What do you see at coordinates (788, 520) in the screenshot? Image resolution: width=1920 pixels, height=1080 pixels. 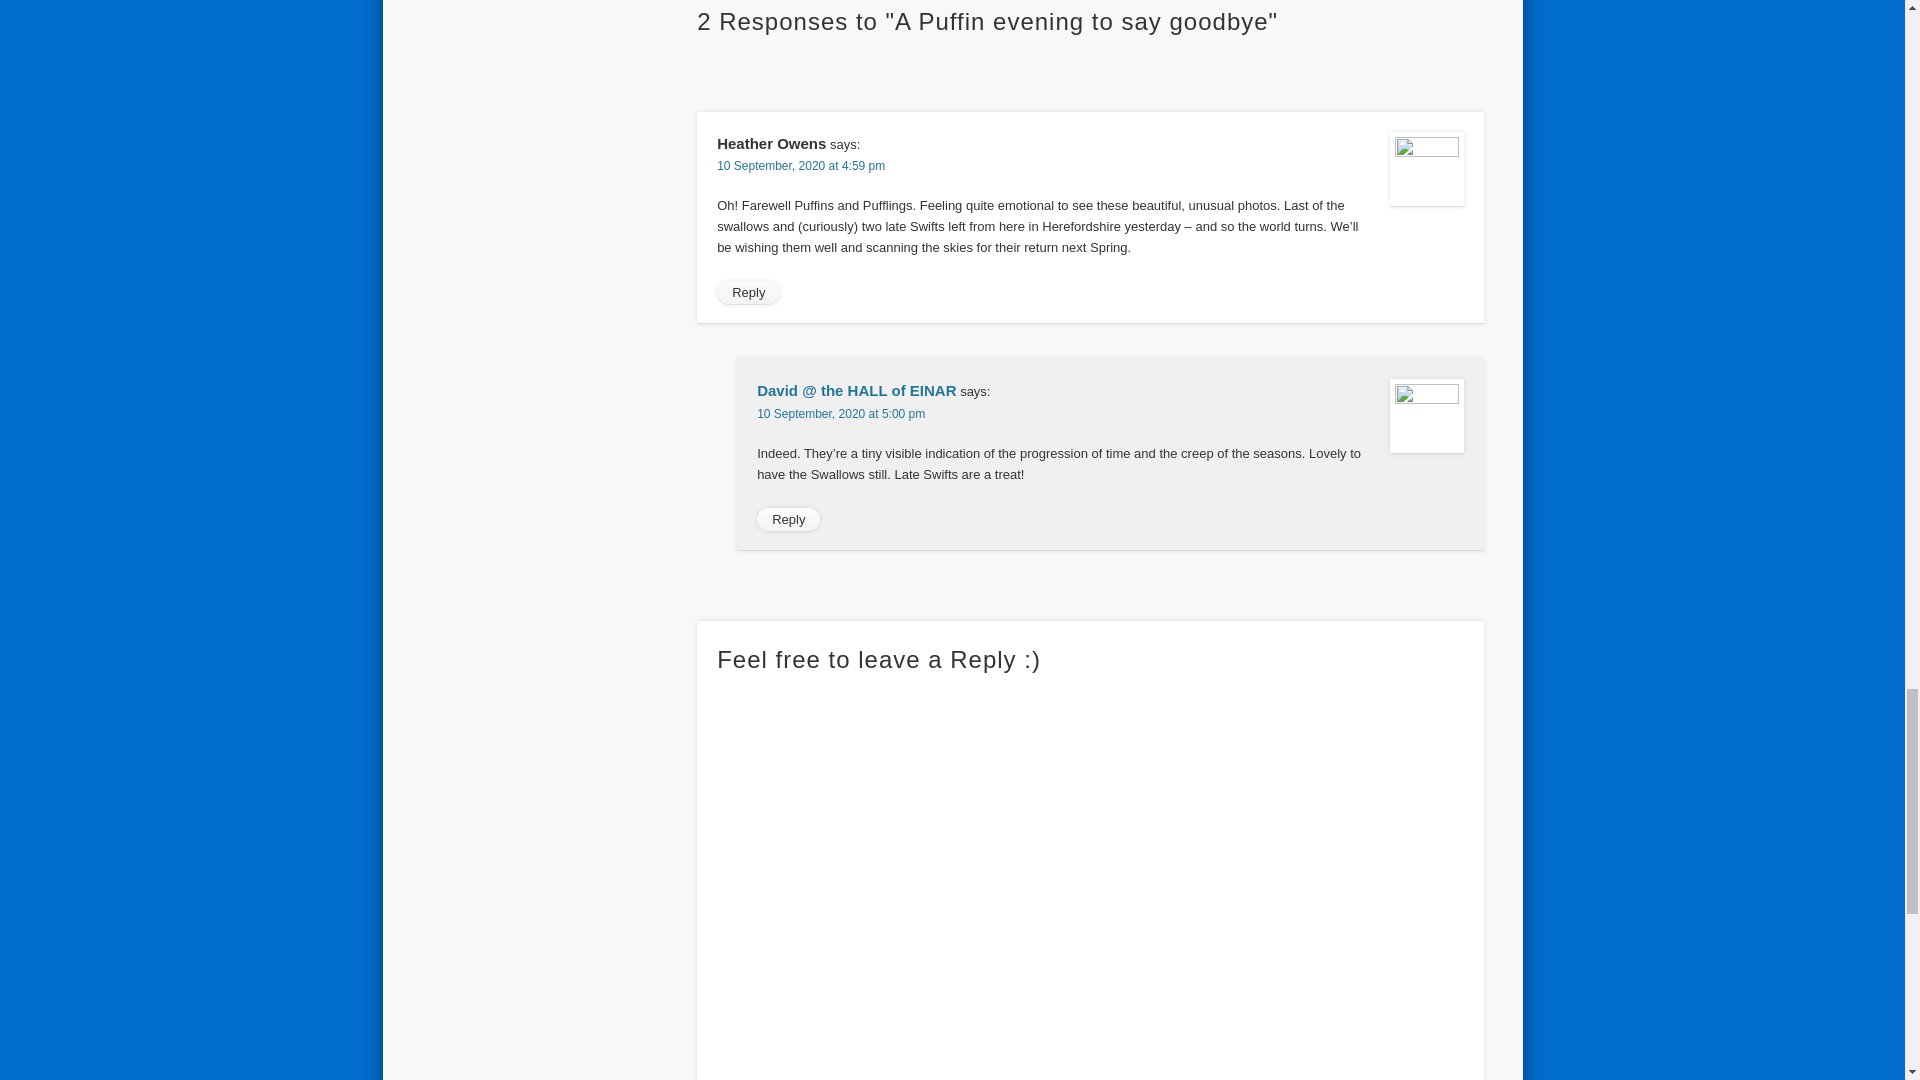 I see `Reply` at bounding box center [788, 520].